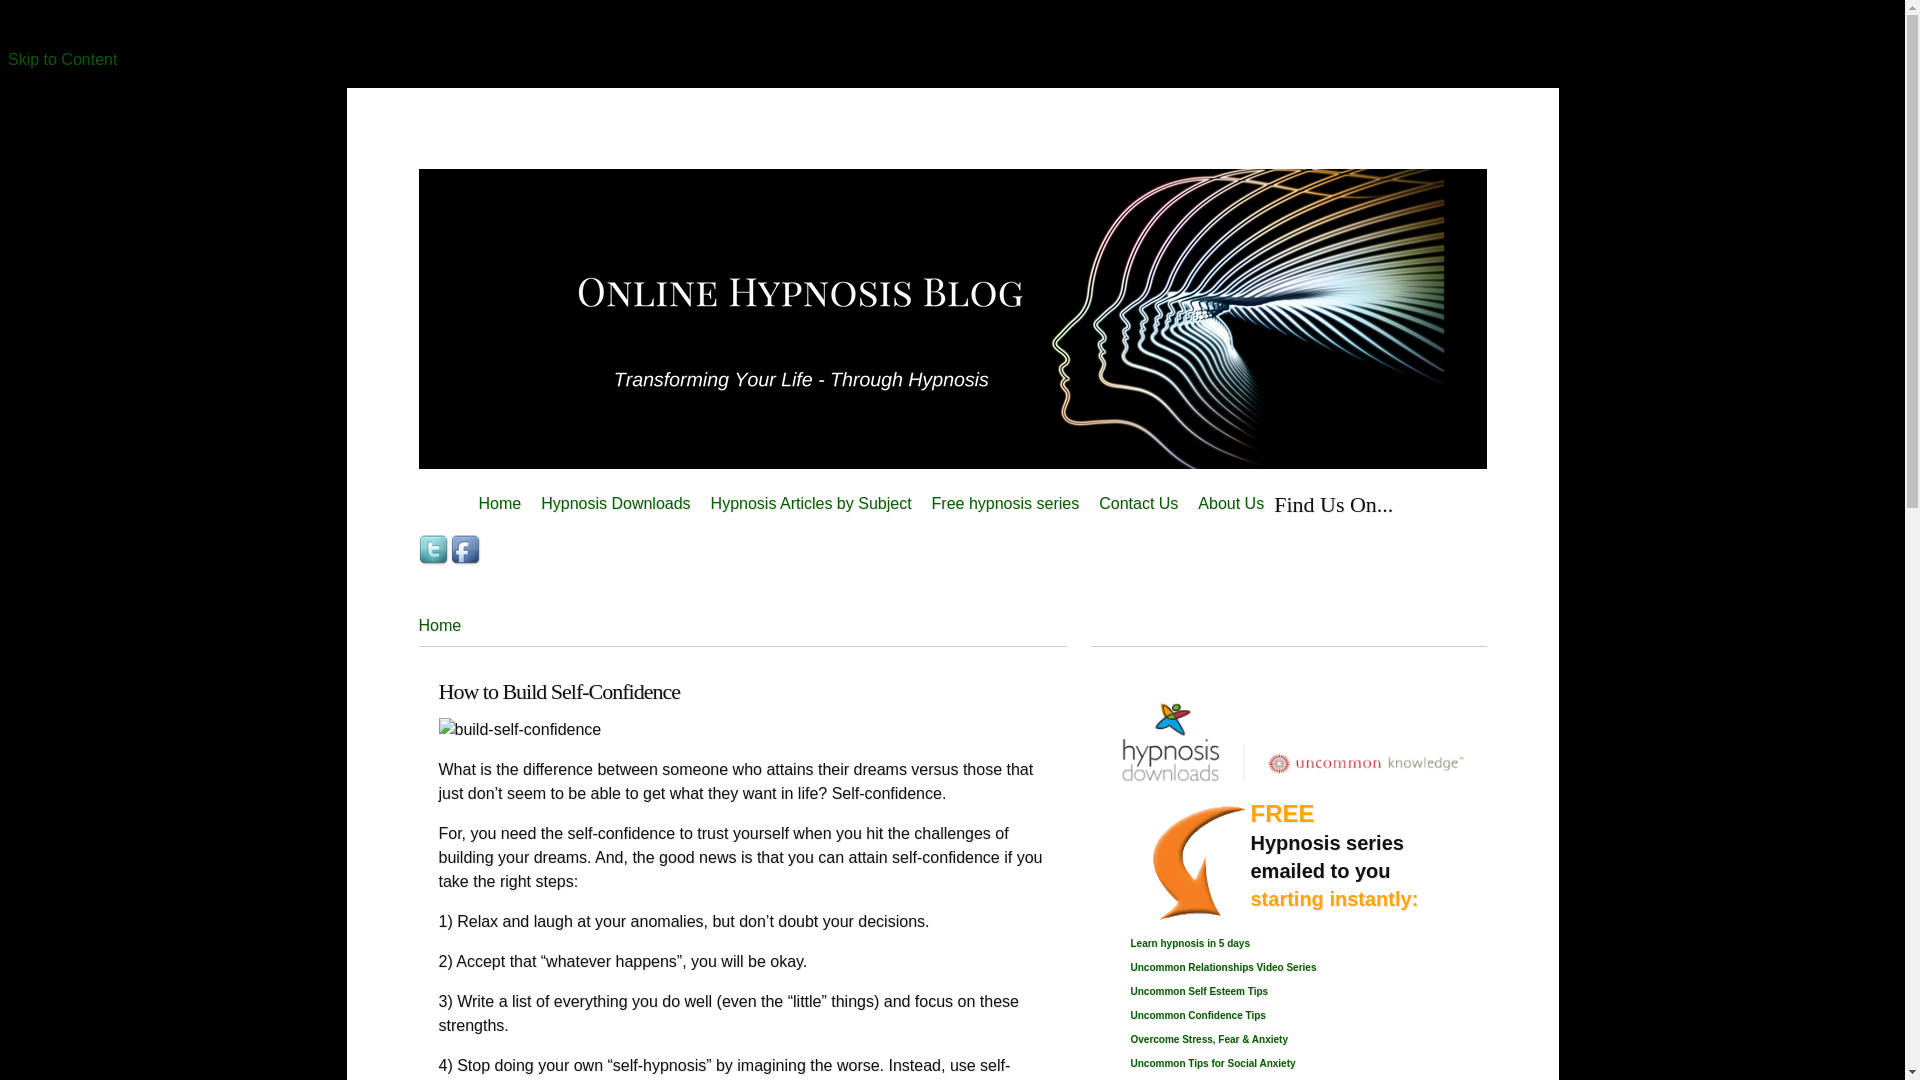 Image resolution: width=1920 pixels, height=1080 pixels. Describe the element at coordinates (1222, 968) in the screenshot. I see `Uncommon Relationships Video Series` at that location.